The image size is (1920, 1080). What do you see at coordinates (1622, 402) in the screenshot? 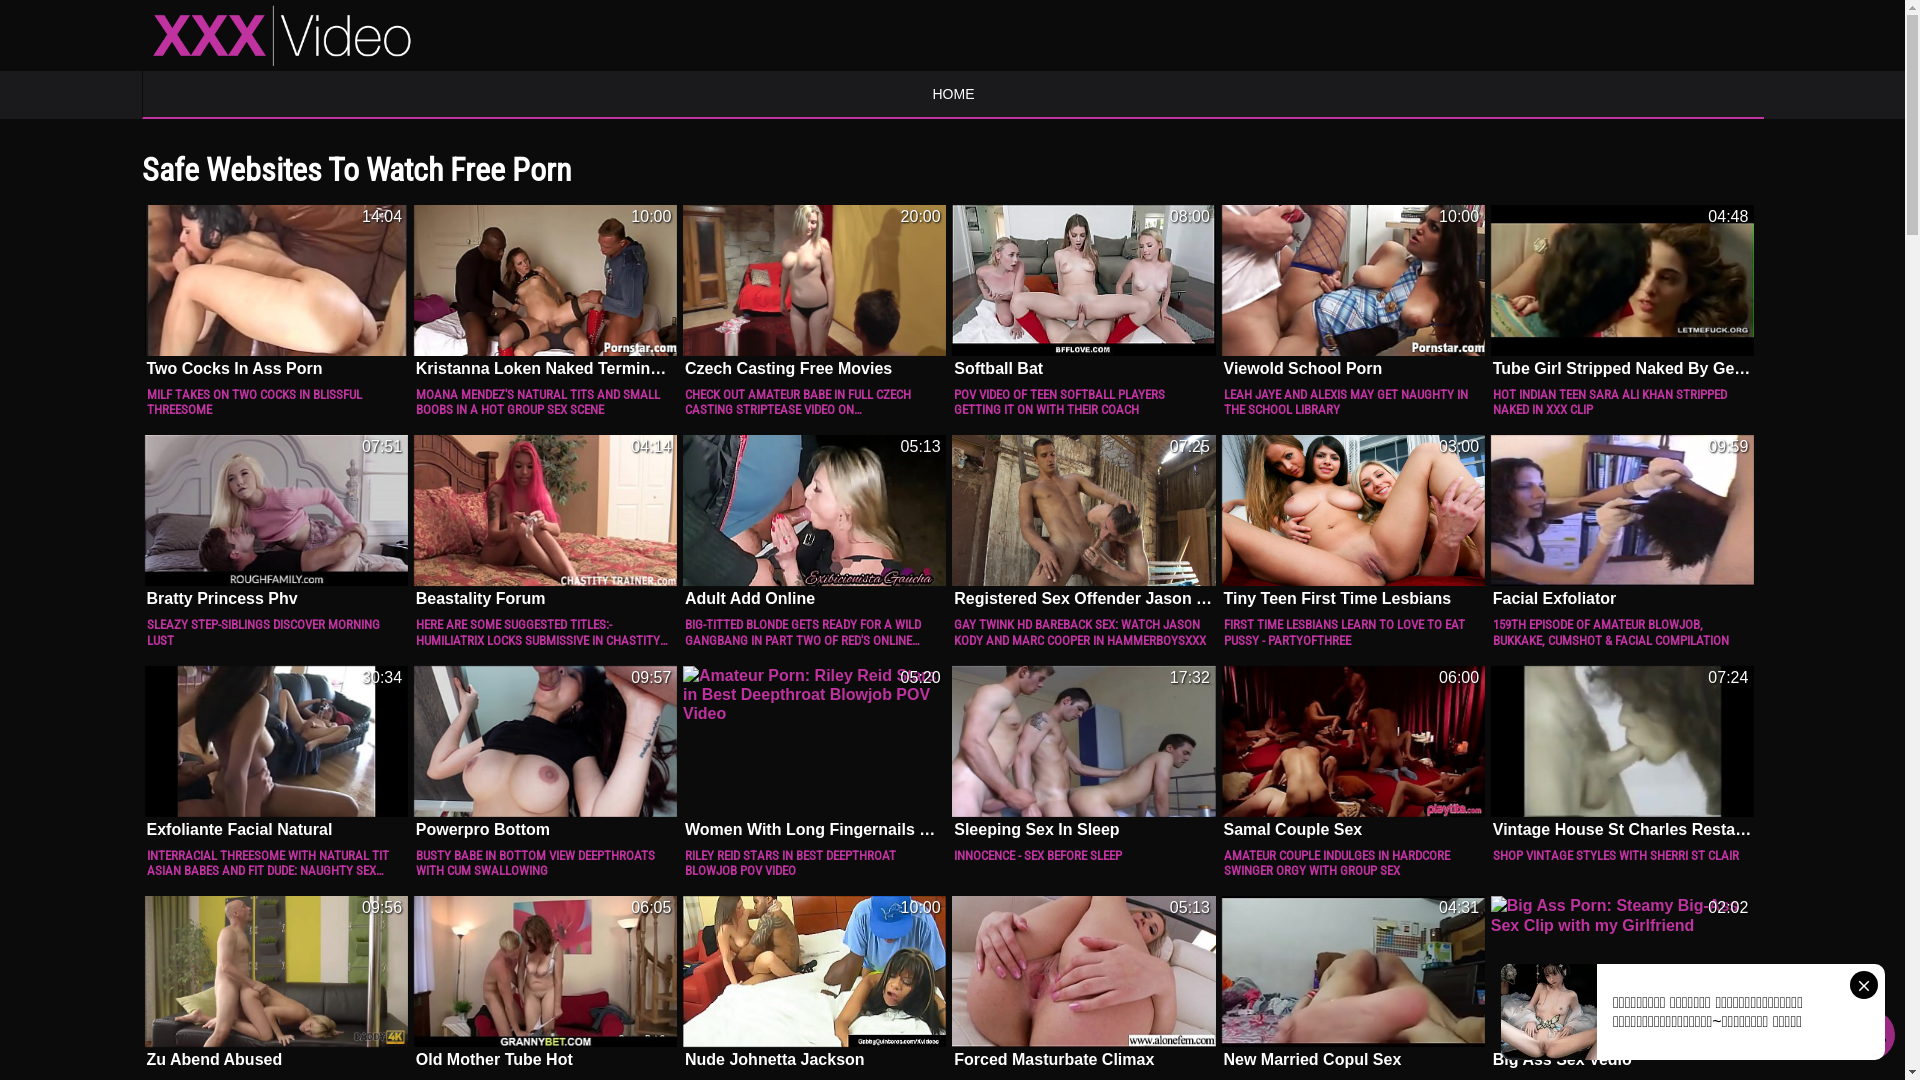
I see `HOT INDIAN TEEN SARA ALI KHAN STRIPPED NAKED IN XXX CLIP` at bounding box center [1622, 402].